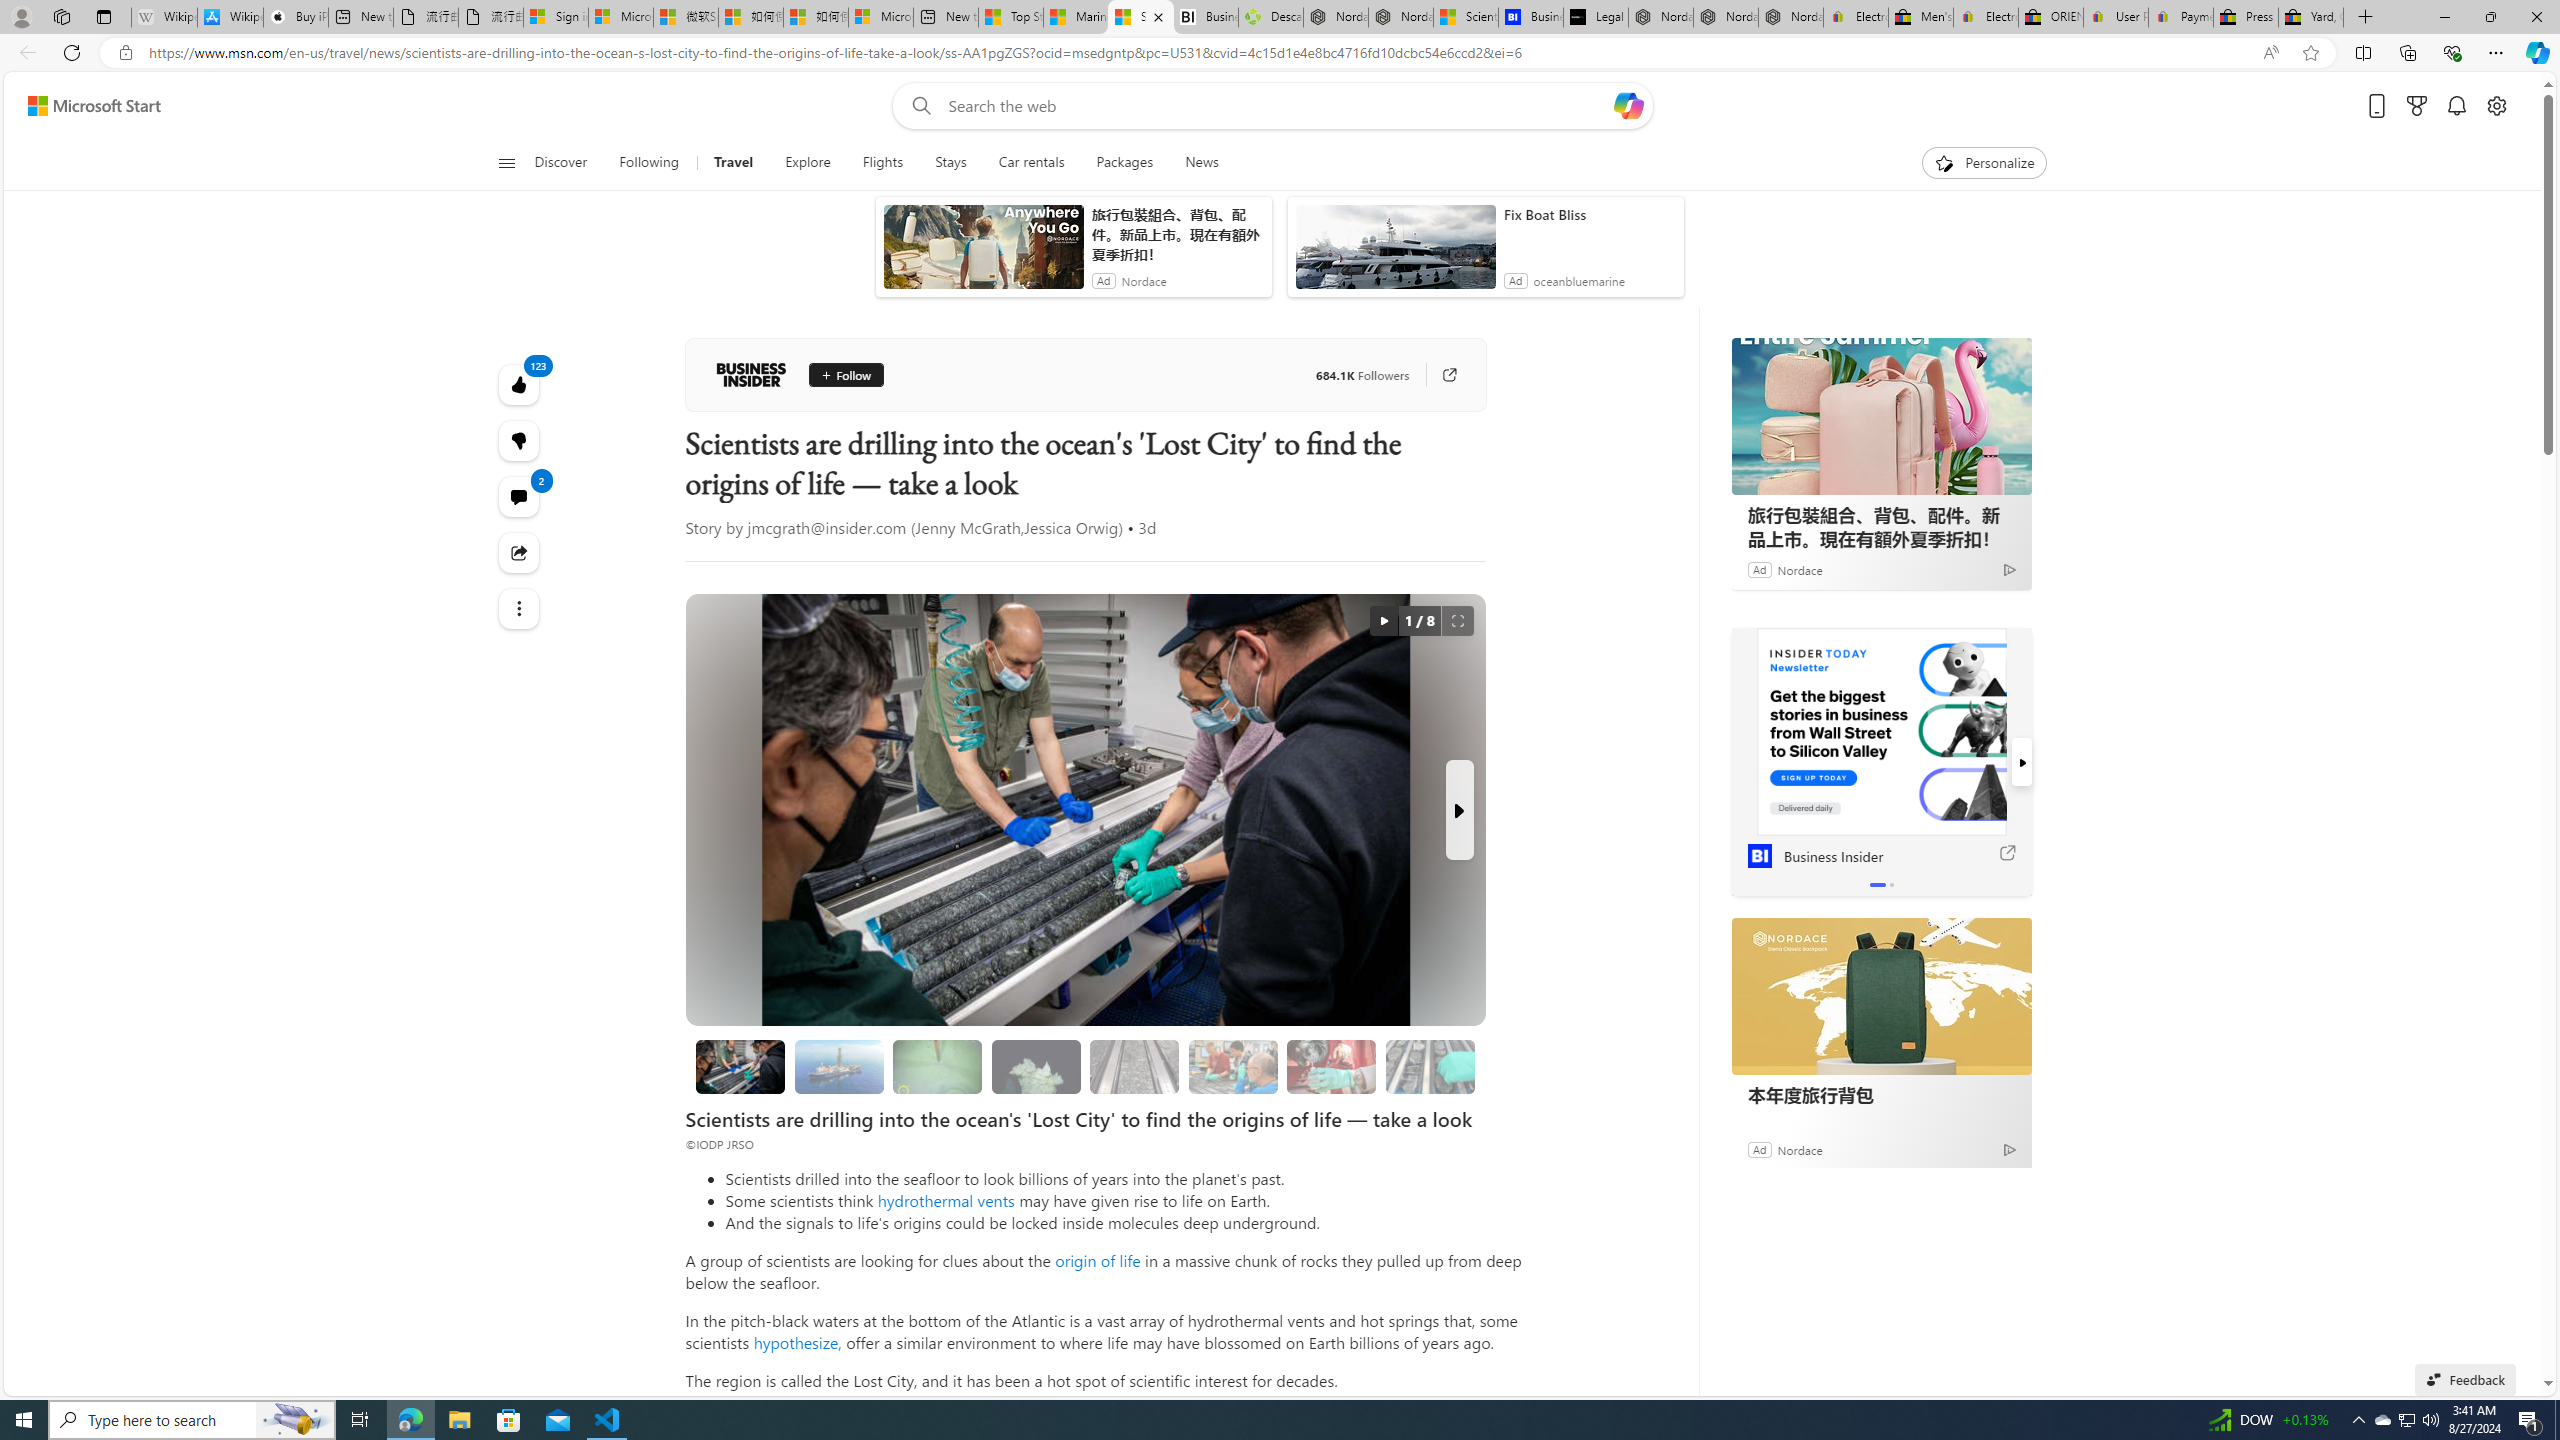 Image resolution: width=2560 pixels, height=1440 pixels. I want to click on Researchers are still studying the samples, so click(1429, 1066).